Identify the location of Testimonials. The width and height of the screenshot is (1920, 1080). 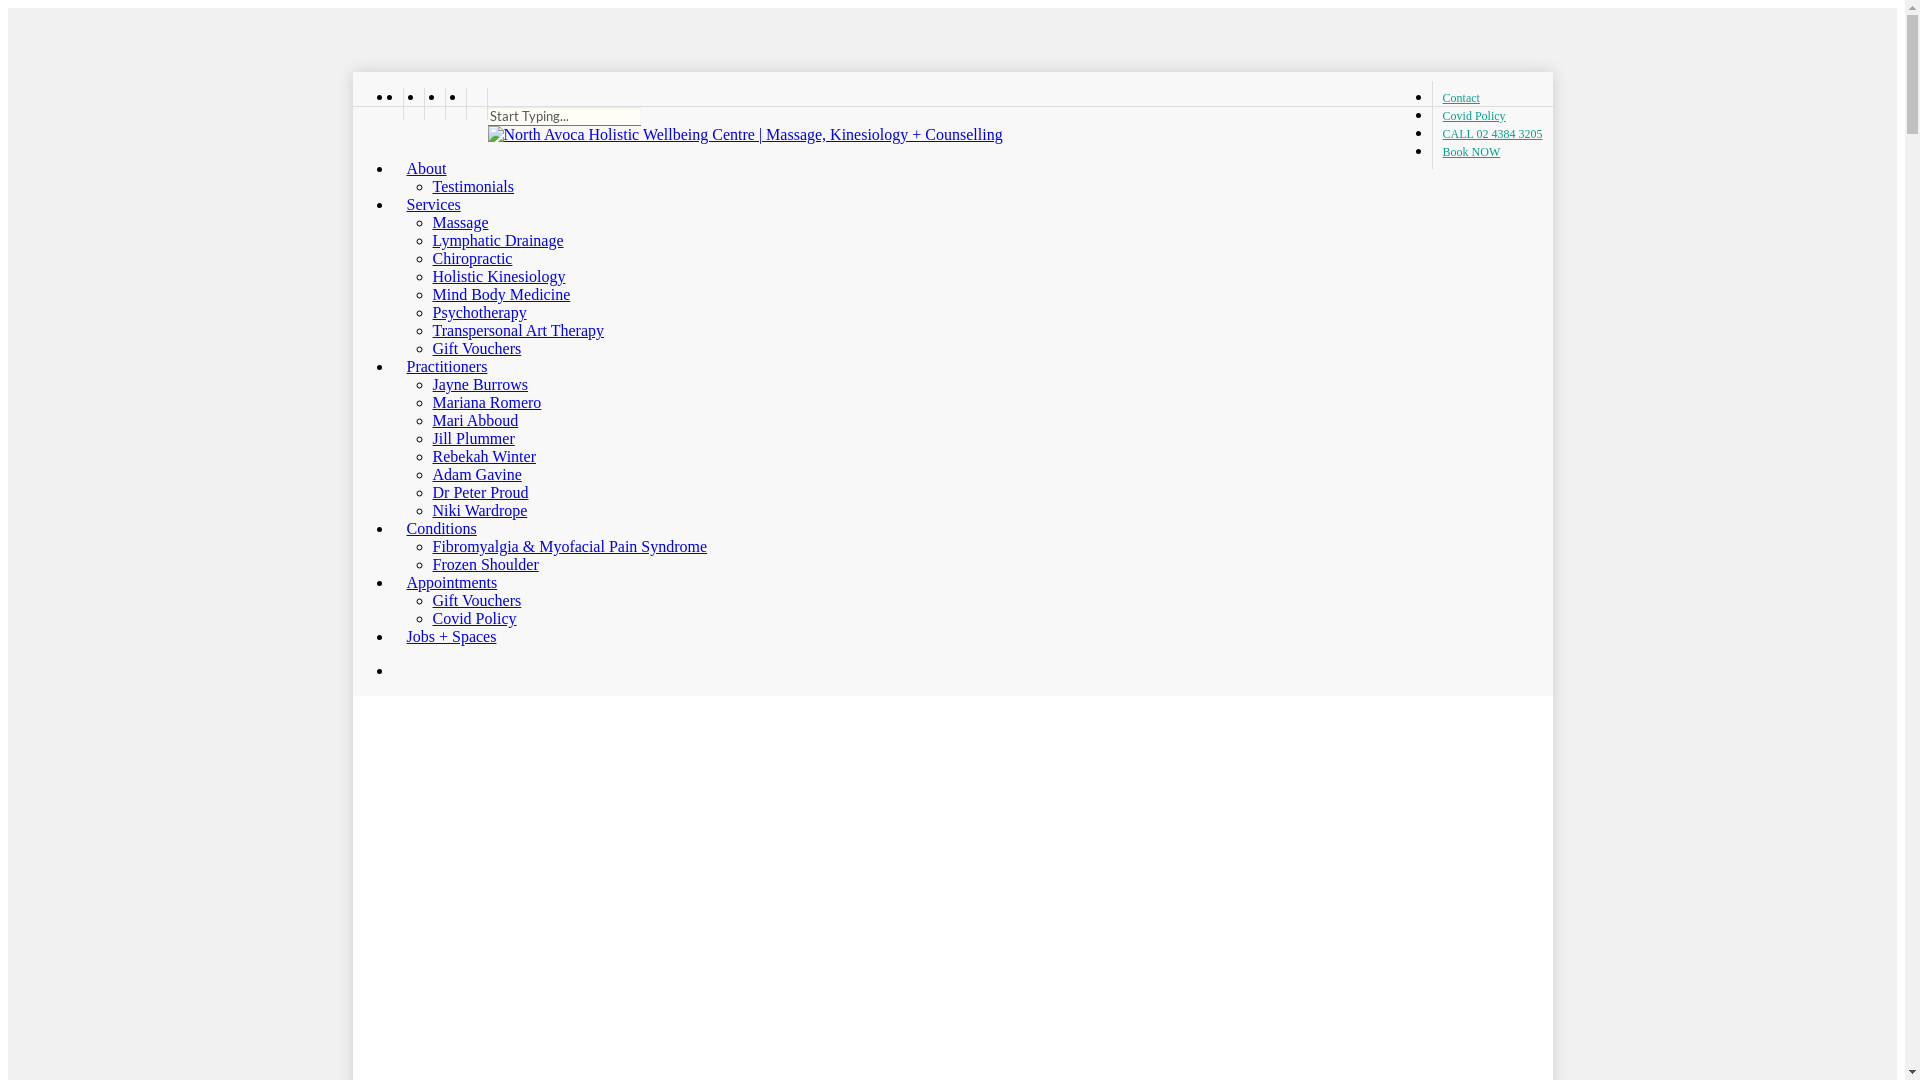
(473, 186).